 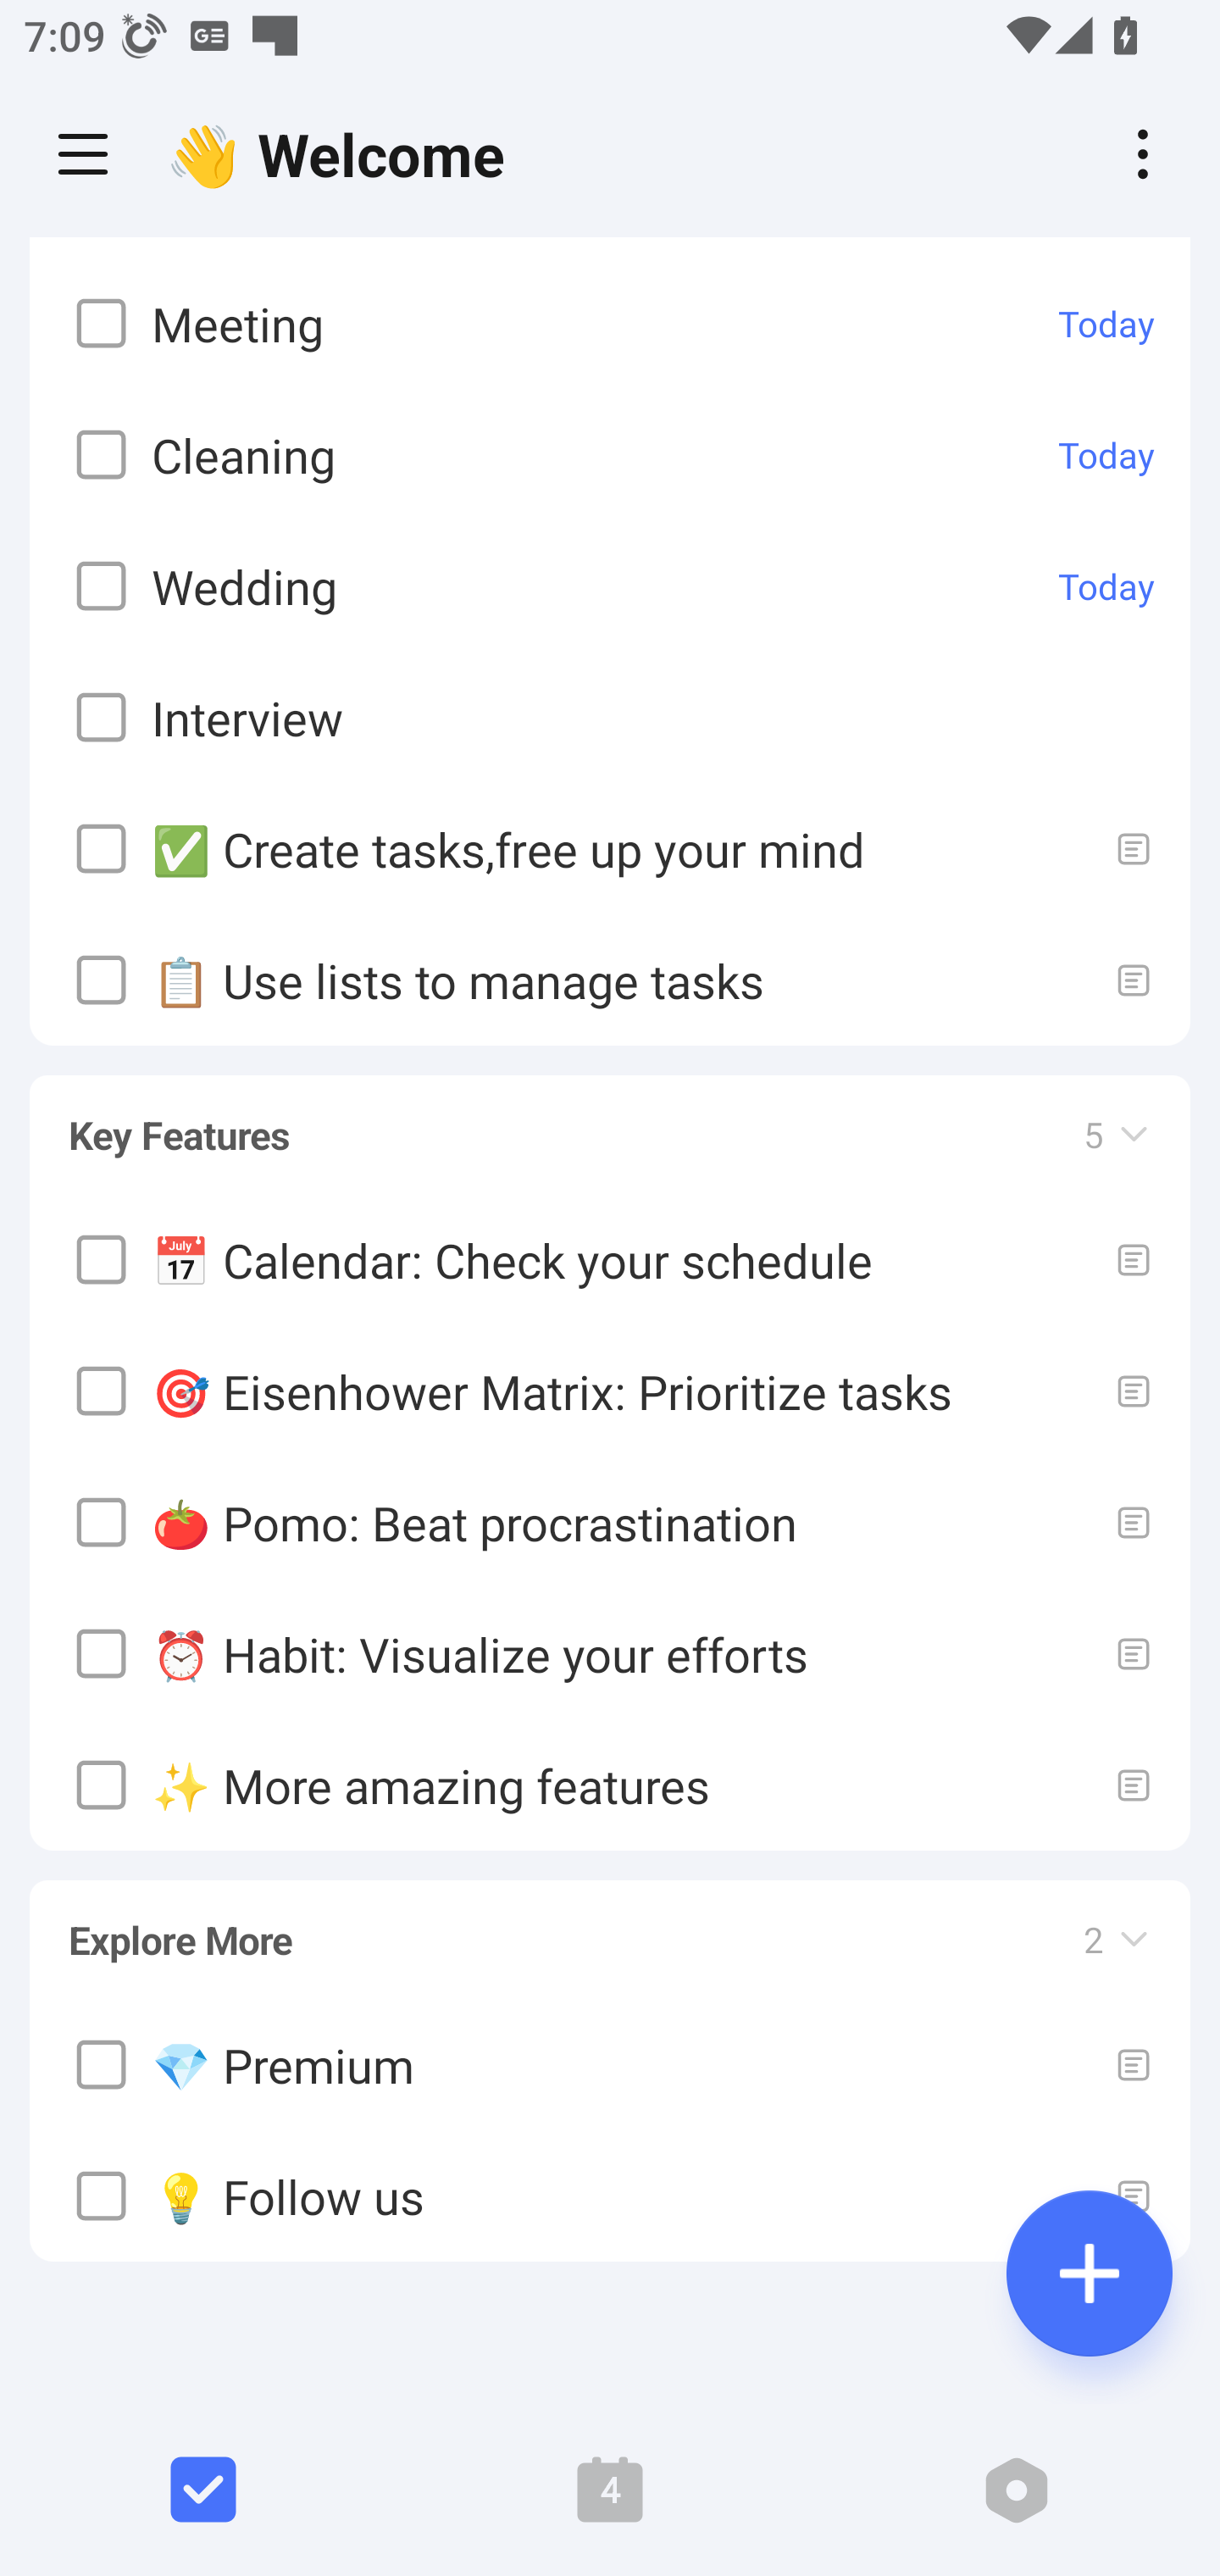 I want to click on 💡 Follow us, so click(x=610, y=2196).